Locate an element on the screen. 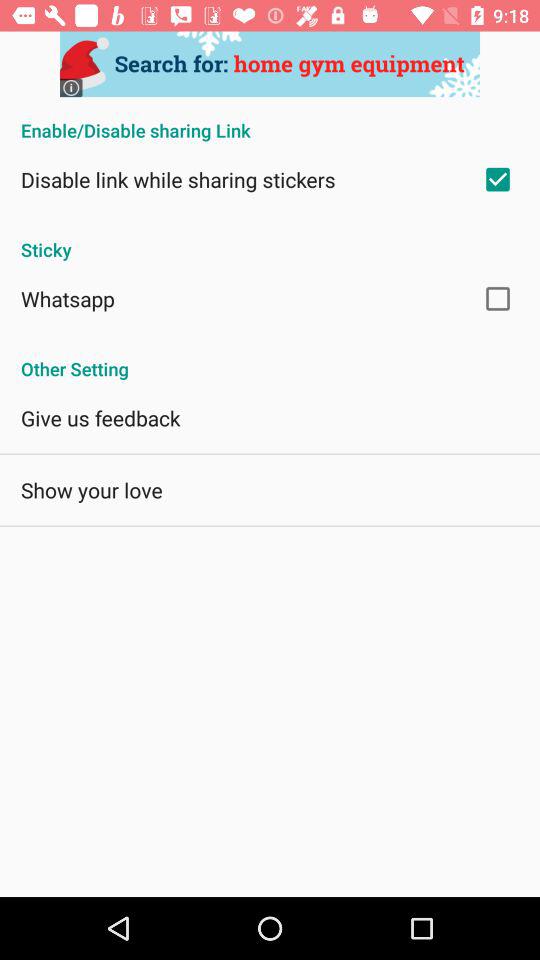  scroll to give us feedback item is located at coordinates (100, 418).